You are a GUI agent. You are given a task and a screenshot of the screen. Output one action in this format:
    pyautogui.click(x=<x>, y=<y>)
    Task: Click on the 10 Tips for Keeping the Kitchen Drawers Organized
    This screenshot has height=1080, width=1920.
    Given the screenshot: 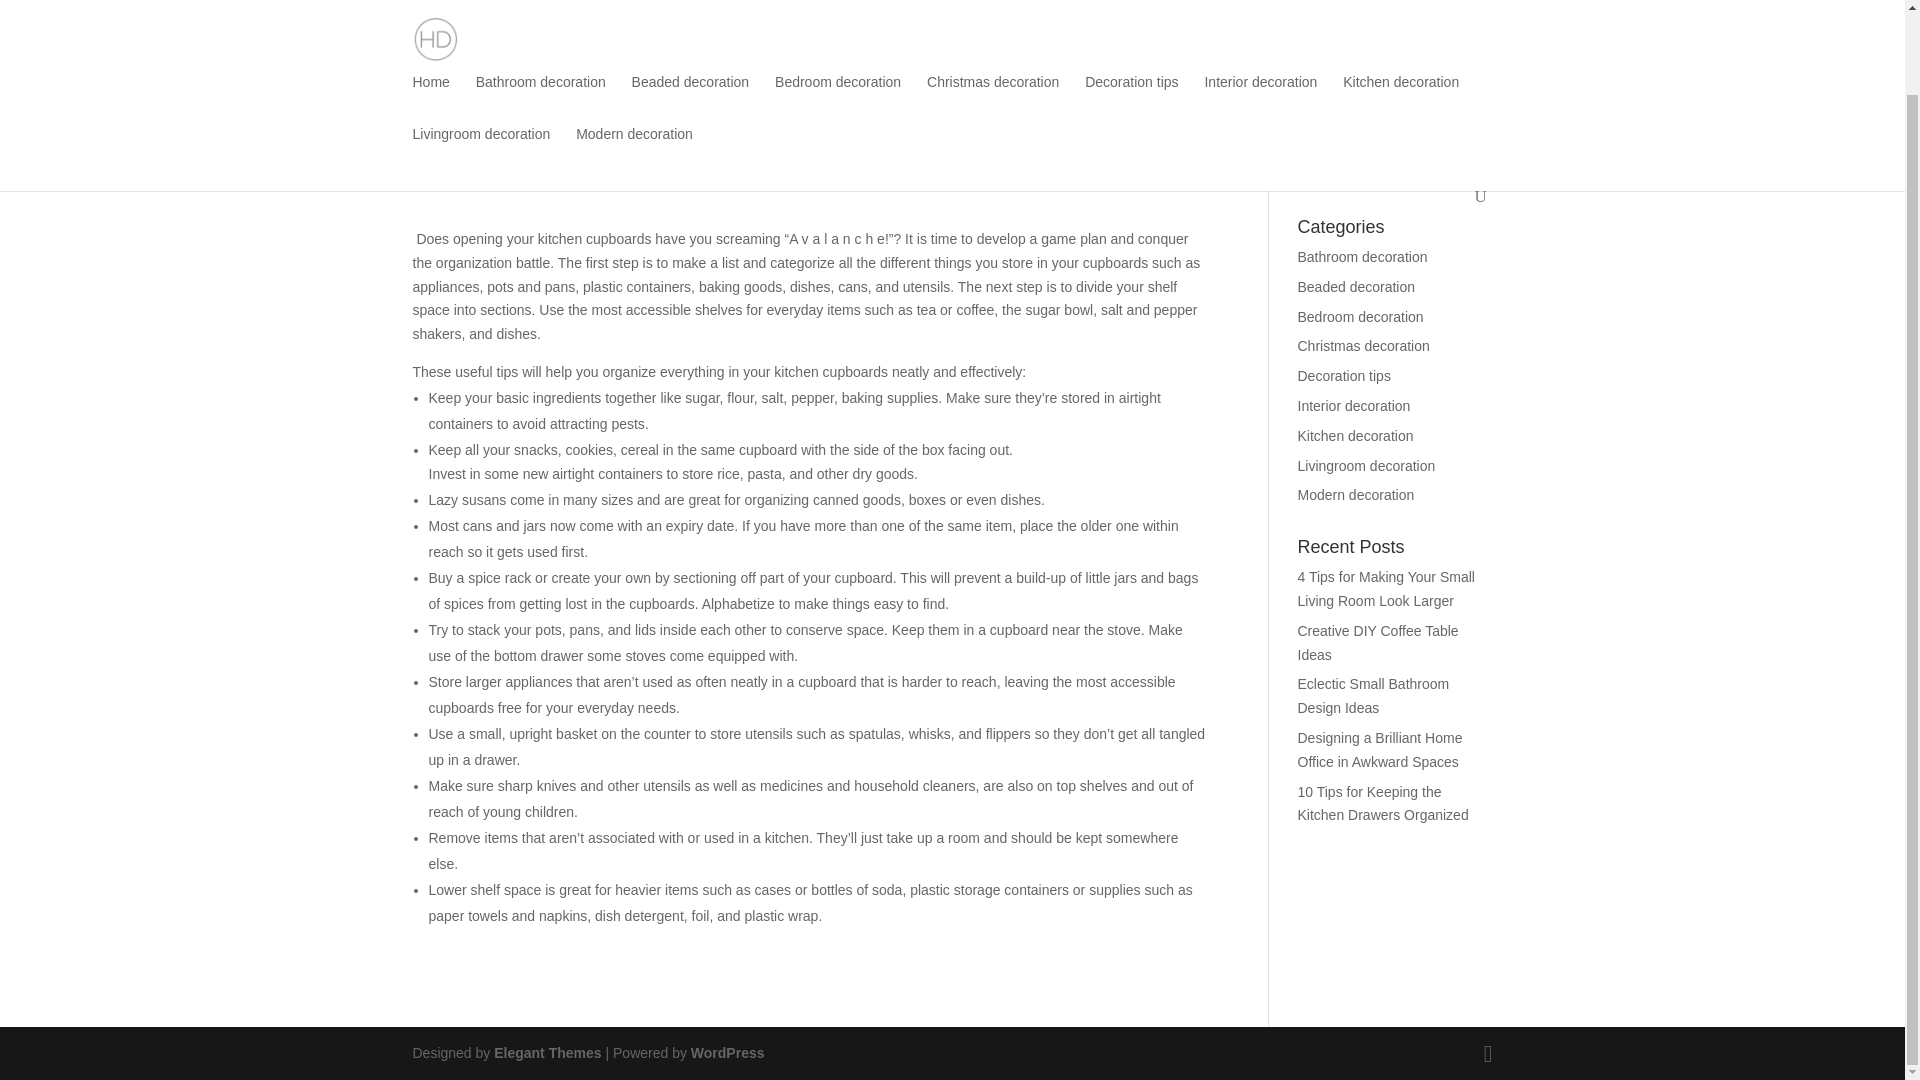 What is the action you would take?
    pyautogui.click(x=1382, y=804)
    